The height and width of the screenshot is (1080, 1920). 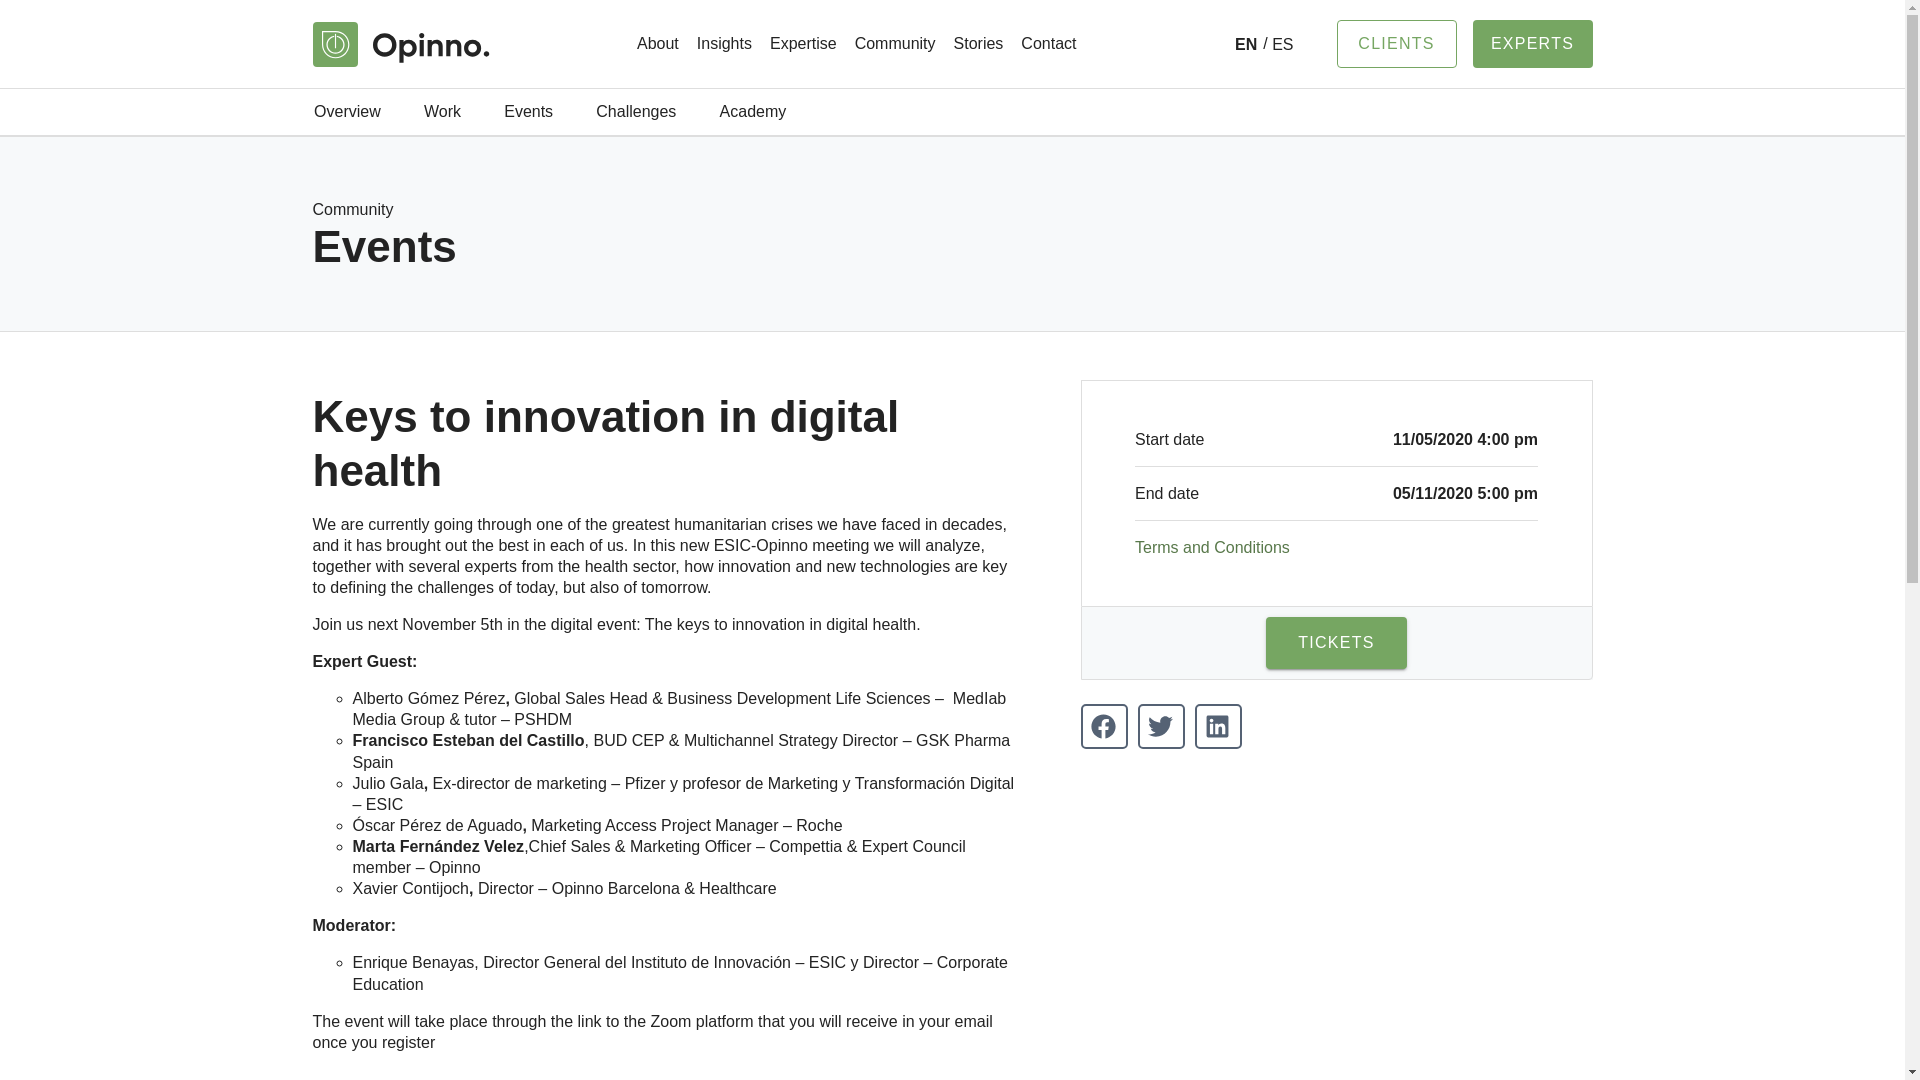 I want to click on Contact, so click(x=1048, y=43).